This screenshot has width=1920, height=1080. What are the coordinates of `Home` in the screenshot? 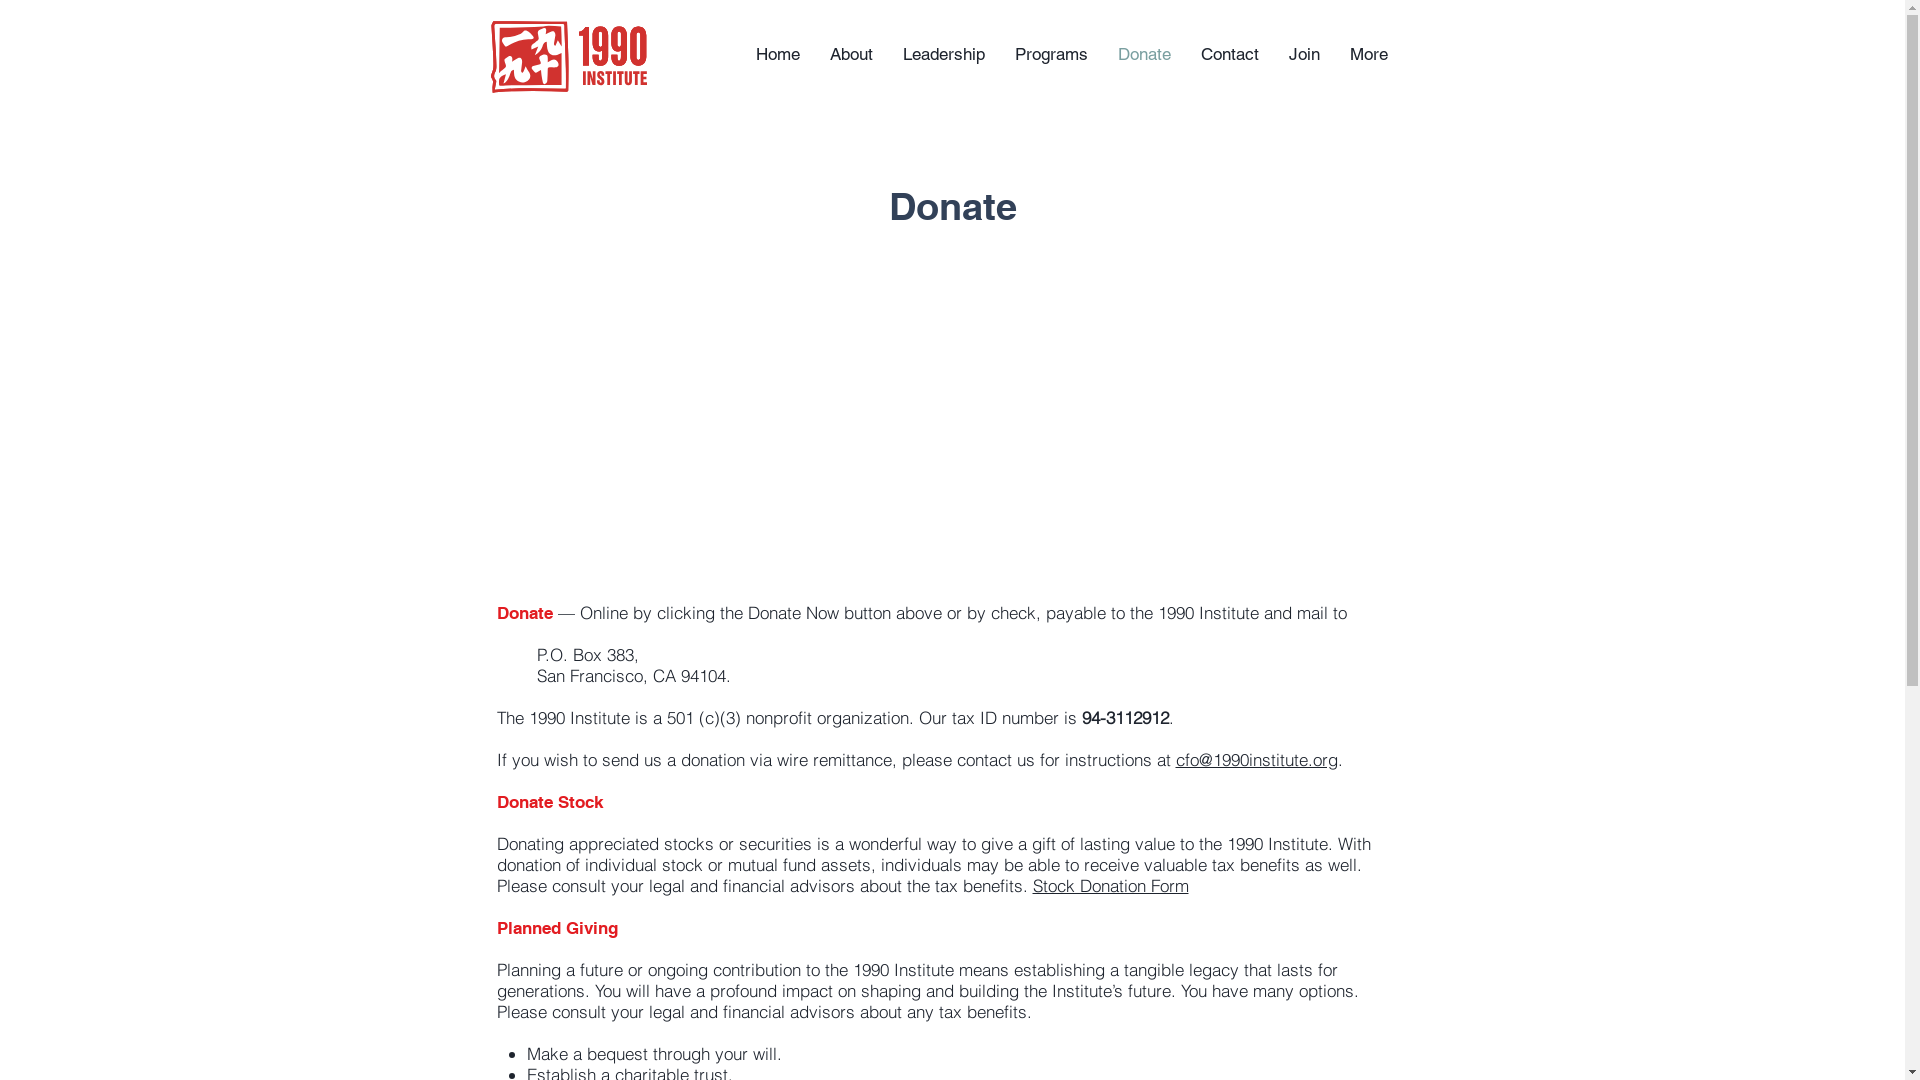 It's located at (777, 54).